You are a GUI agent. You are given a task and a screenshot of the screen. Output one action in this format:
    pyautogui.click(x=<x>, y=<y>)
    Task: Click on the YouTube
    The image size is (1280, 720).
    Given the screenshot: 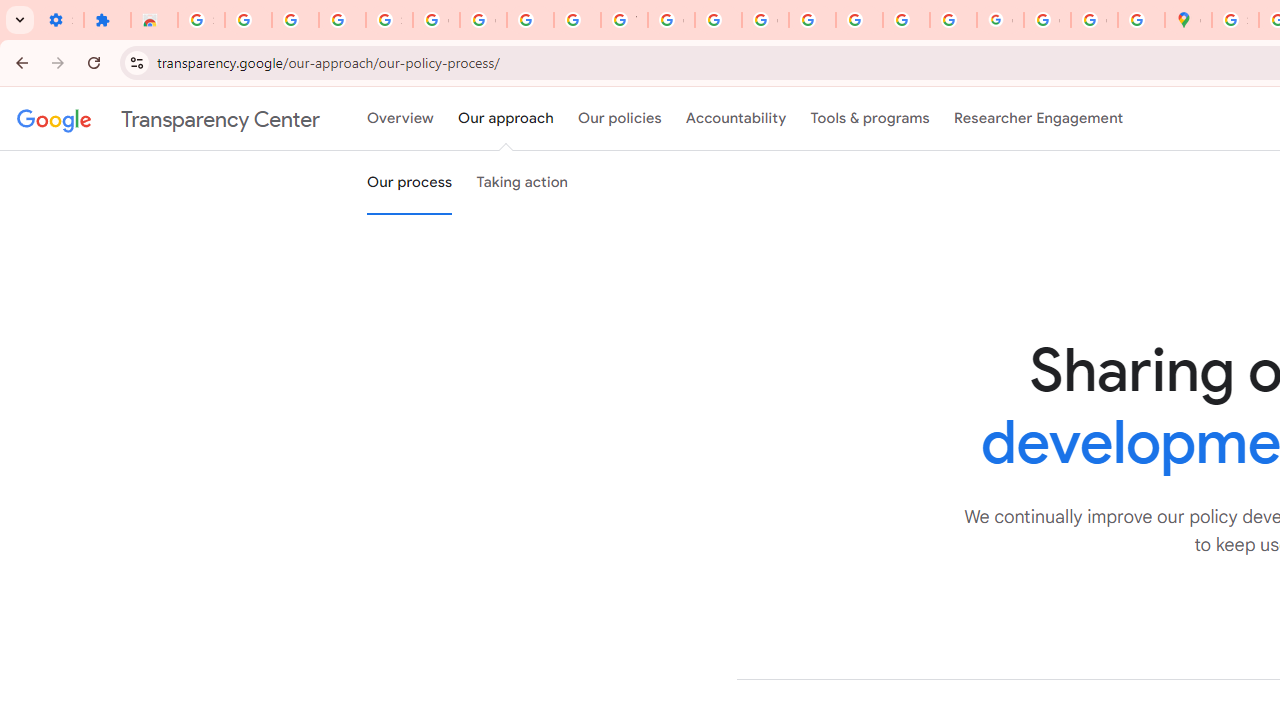 What is the action you would take?
    pyautogui.click(x=624, y=20)
    